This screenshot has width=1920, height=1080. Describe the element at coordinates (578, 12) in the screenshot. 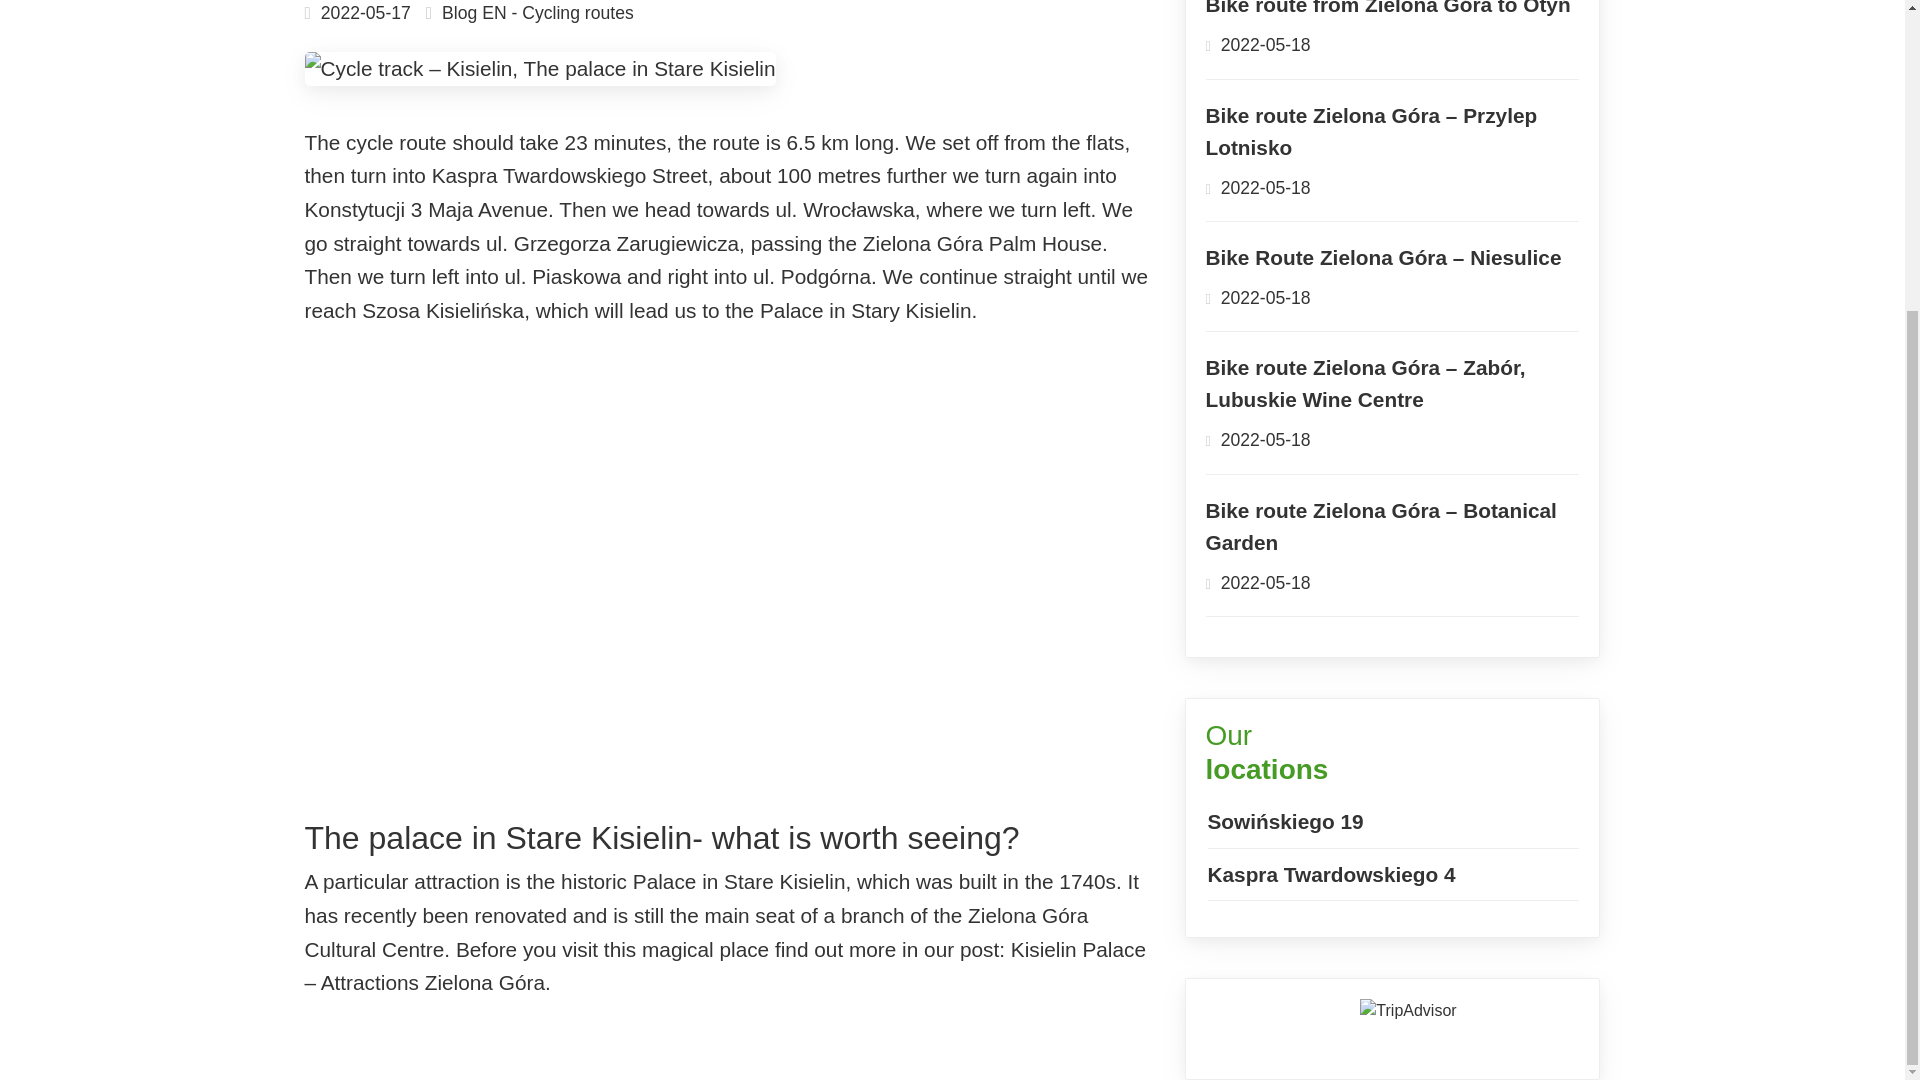

I see `Cycling routes` at that location.